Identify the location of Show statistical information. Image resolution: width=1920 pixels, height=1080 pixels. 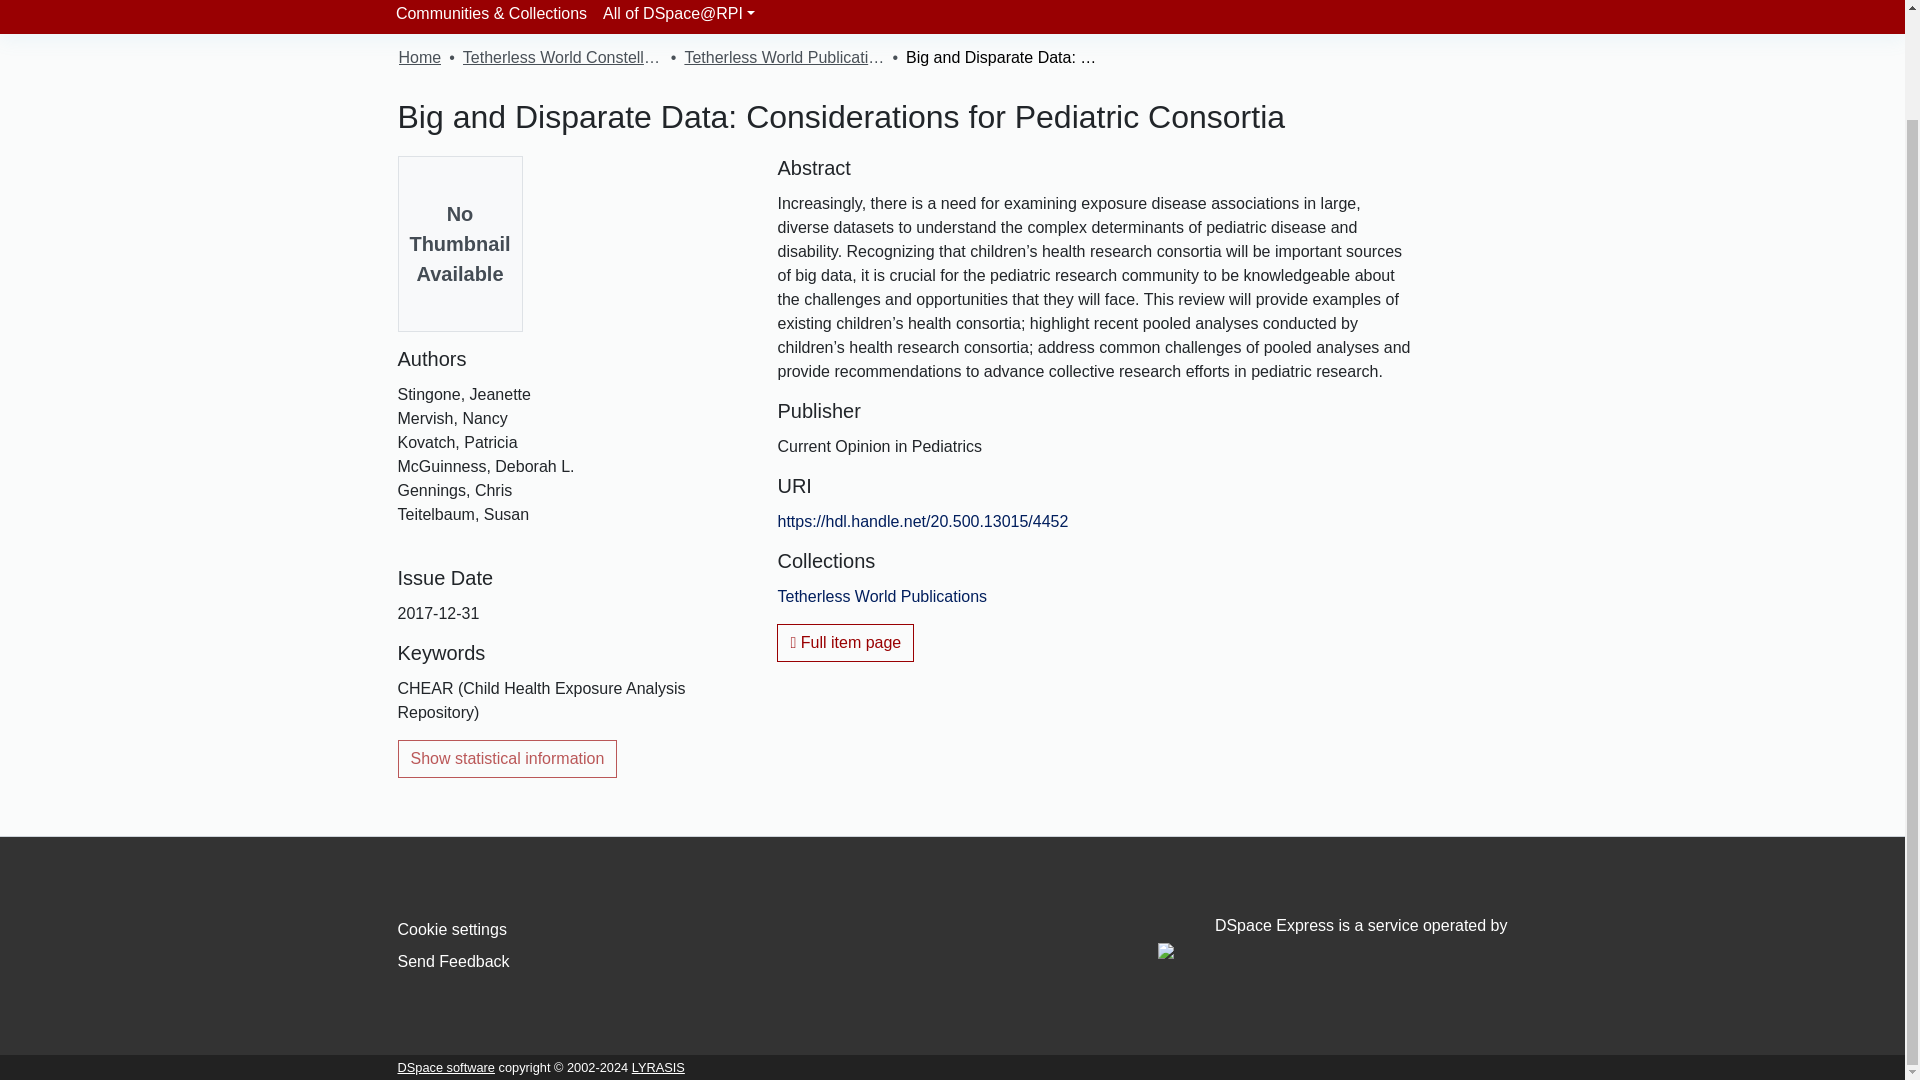
(508, 758).